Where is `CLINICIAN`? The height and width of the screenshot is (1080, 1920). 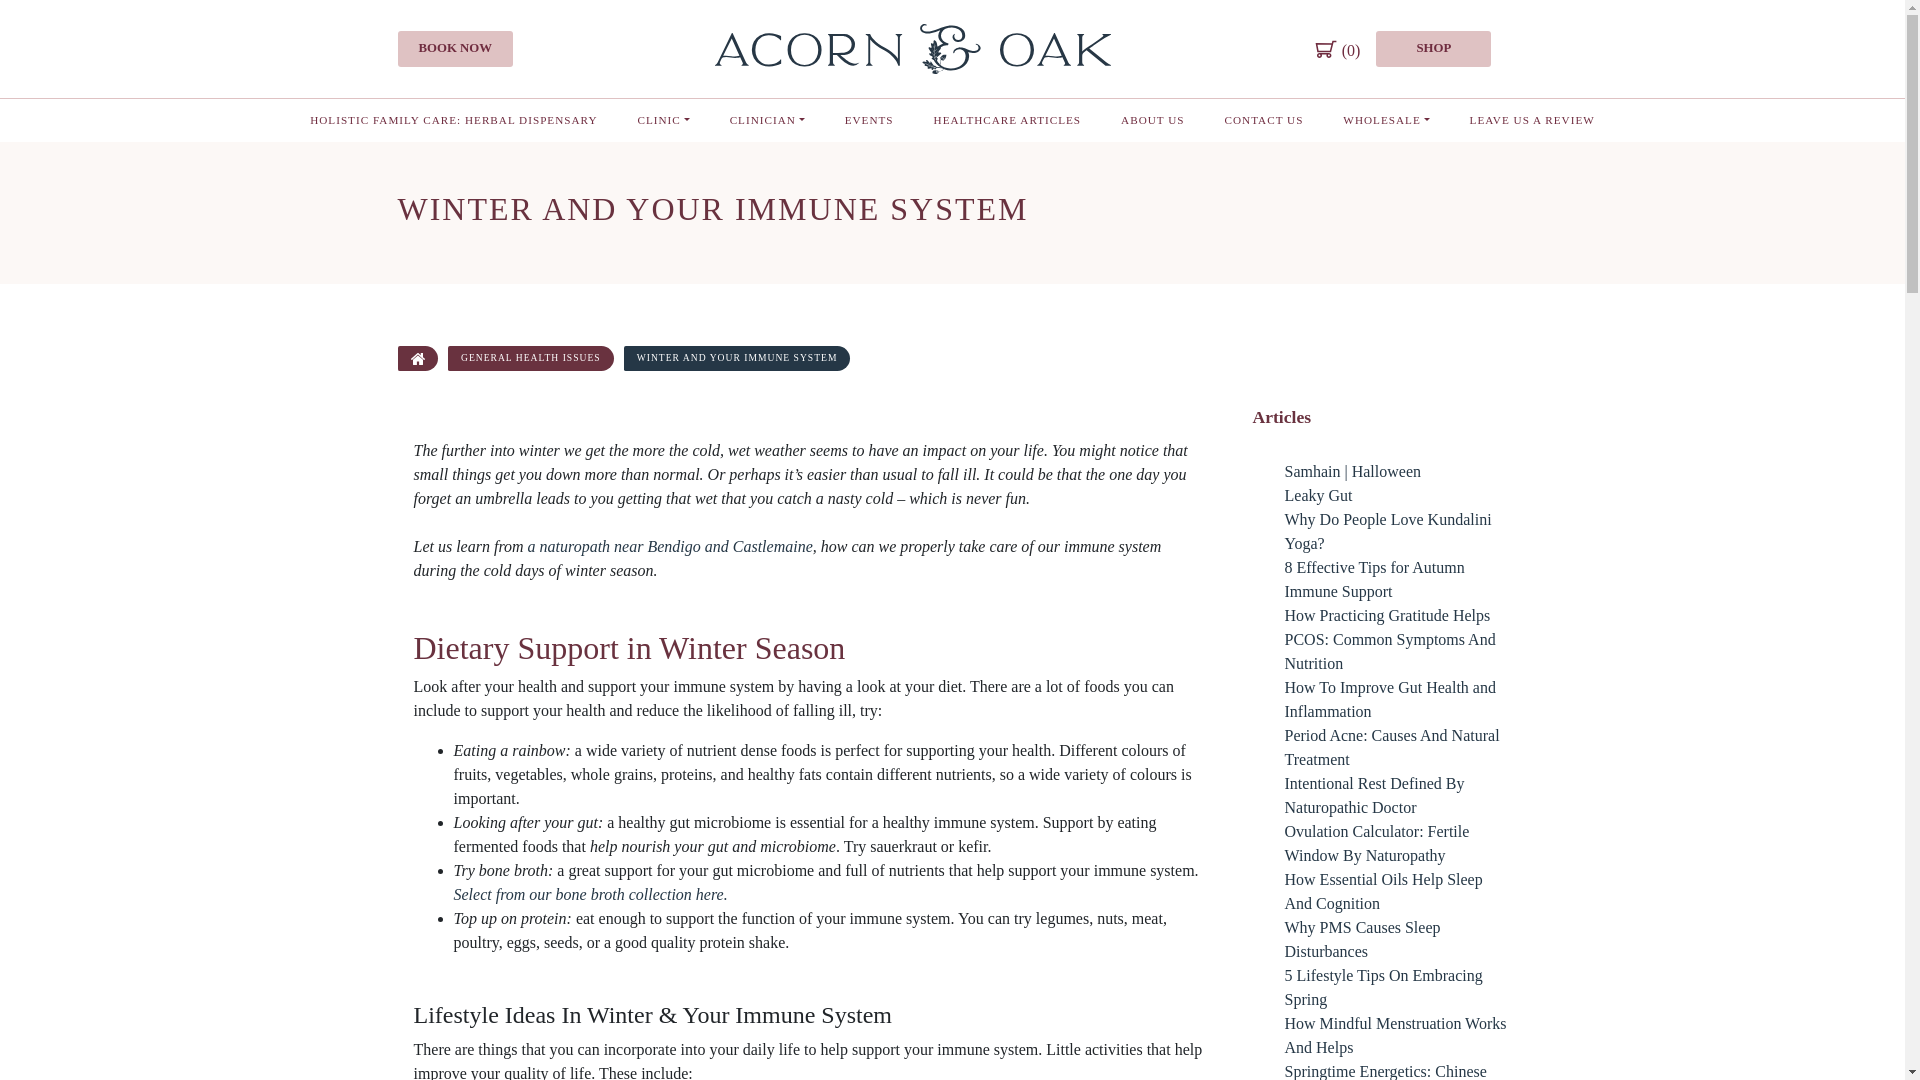
CLINICIAN is located at coordinates (768, 120).